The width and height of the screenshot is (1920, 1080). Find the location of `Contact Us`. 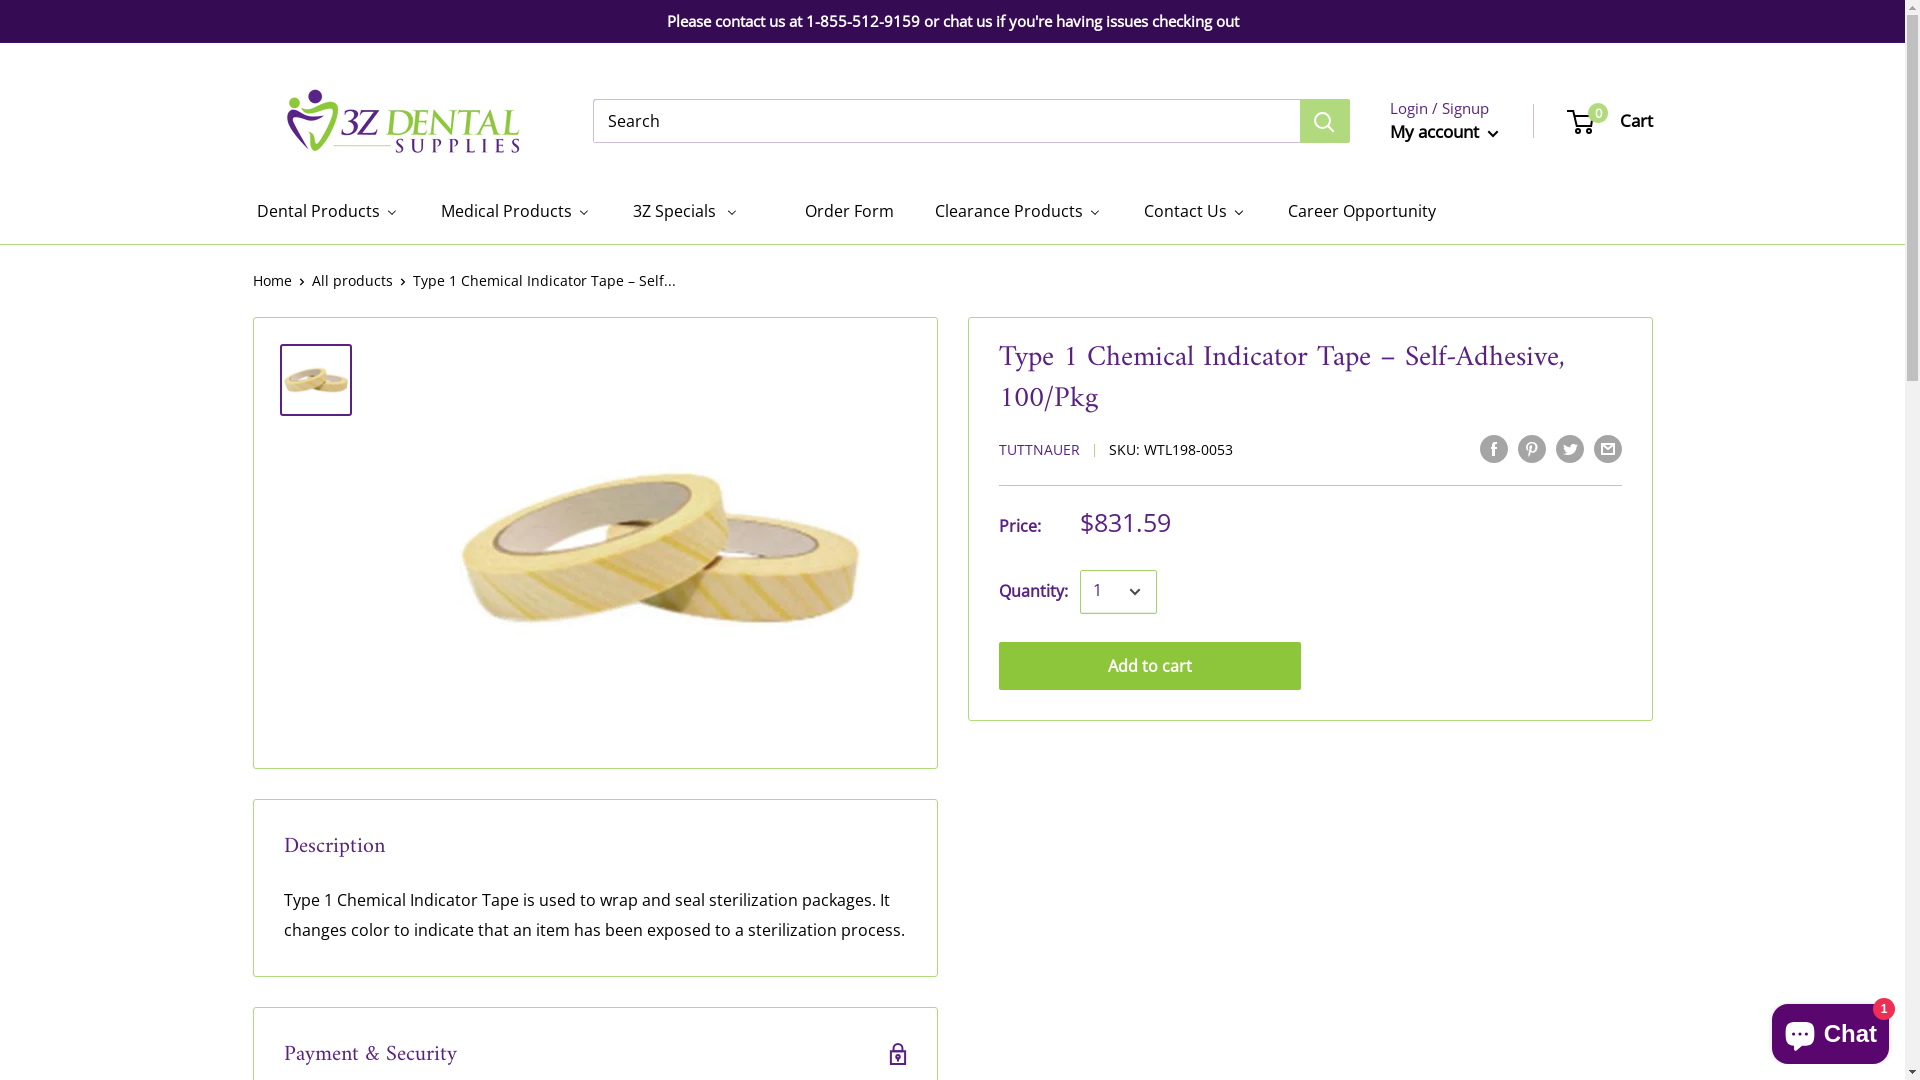

Contact Us is located at coordinates (1194, 212).